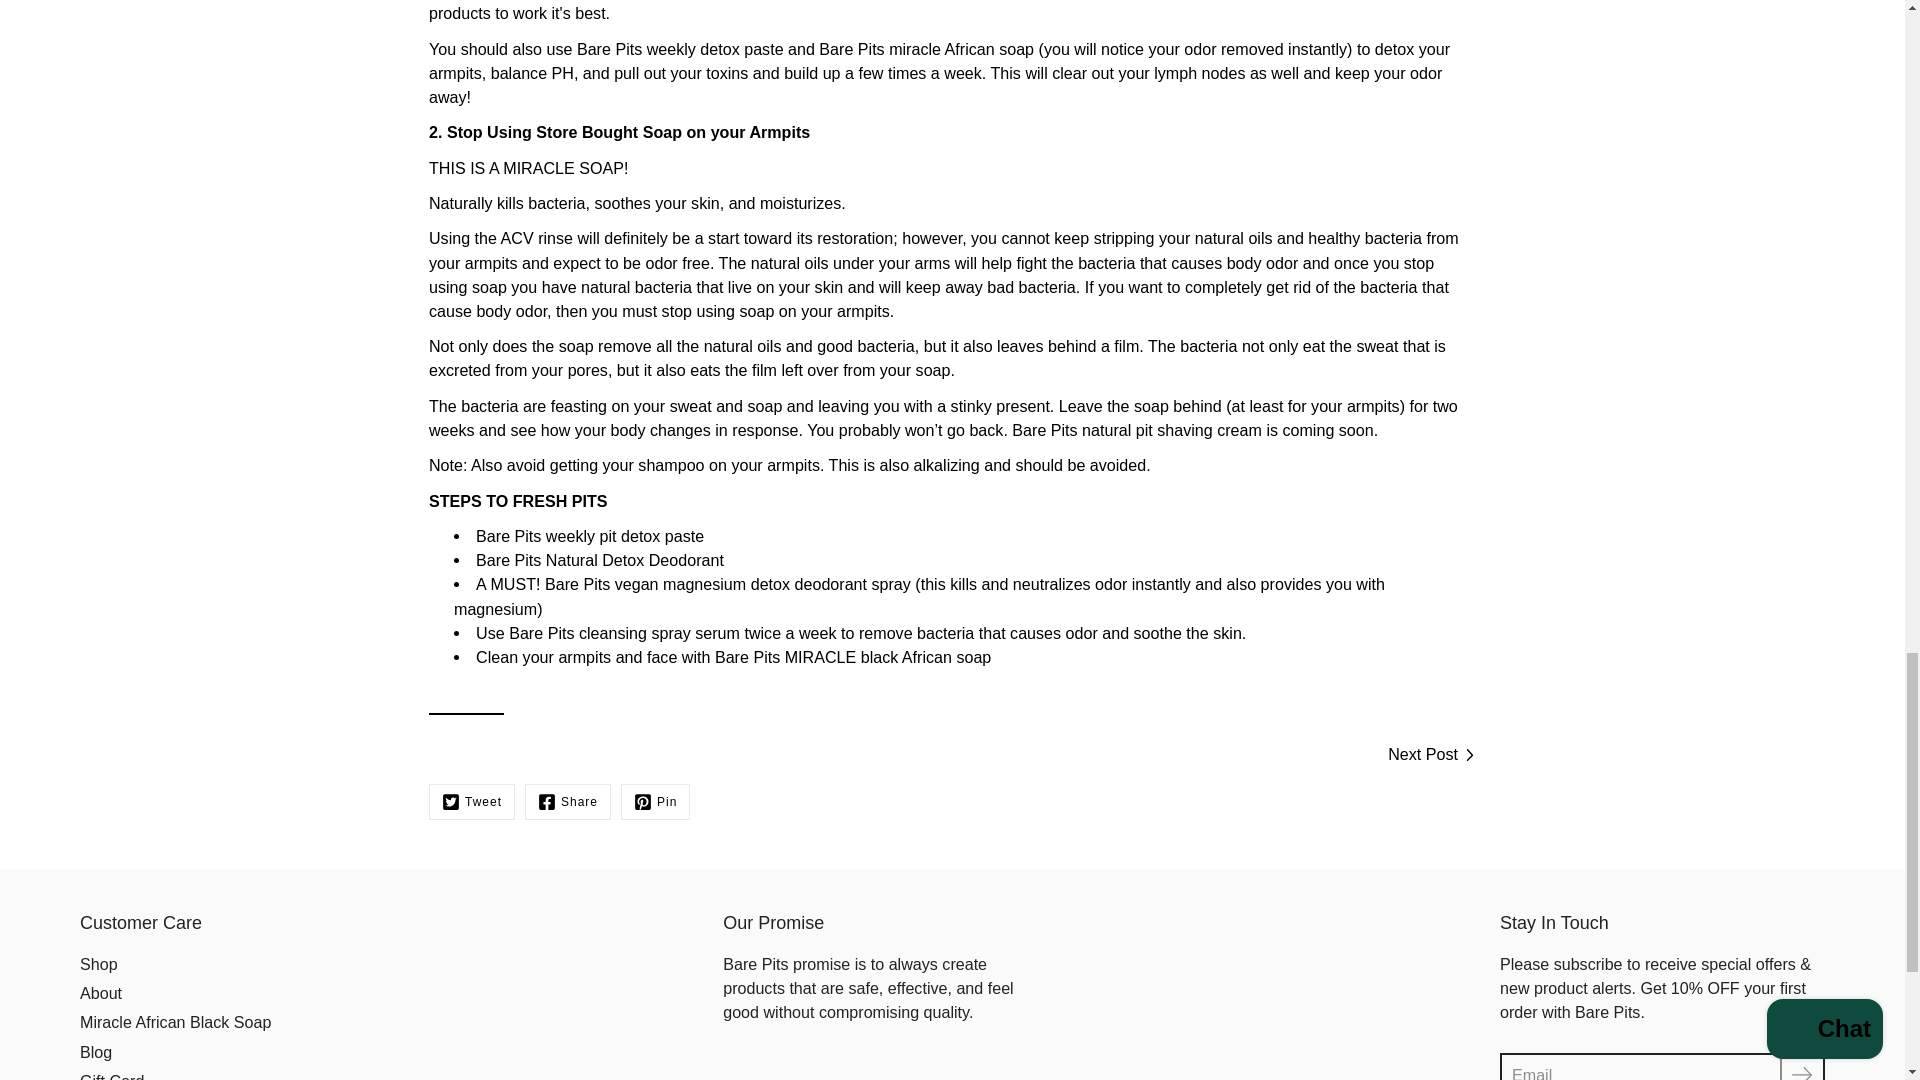 This screenshot has width=1920, height=1080. I want to click on Twitter, so click(471, 802).